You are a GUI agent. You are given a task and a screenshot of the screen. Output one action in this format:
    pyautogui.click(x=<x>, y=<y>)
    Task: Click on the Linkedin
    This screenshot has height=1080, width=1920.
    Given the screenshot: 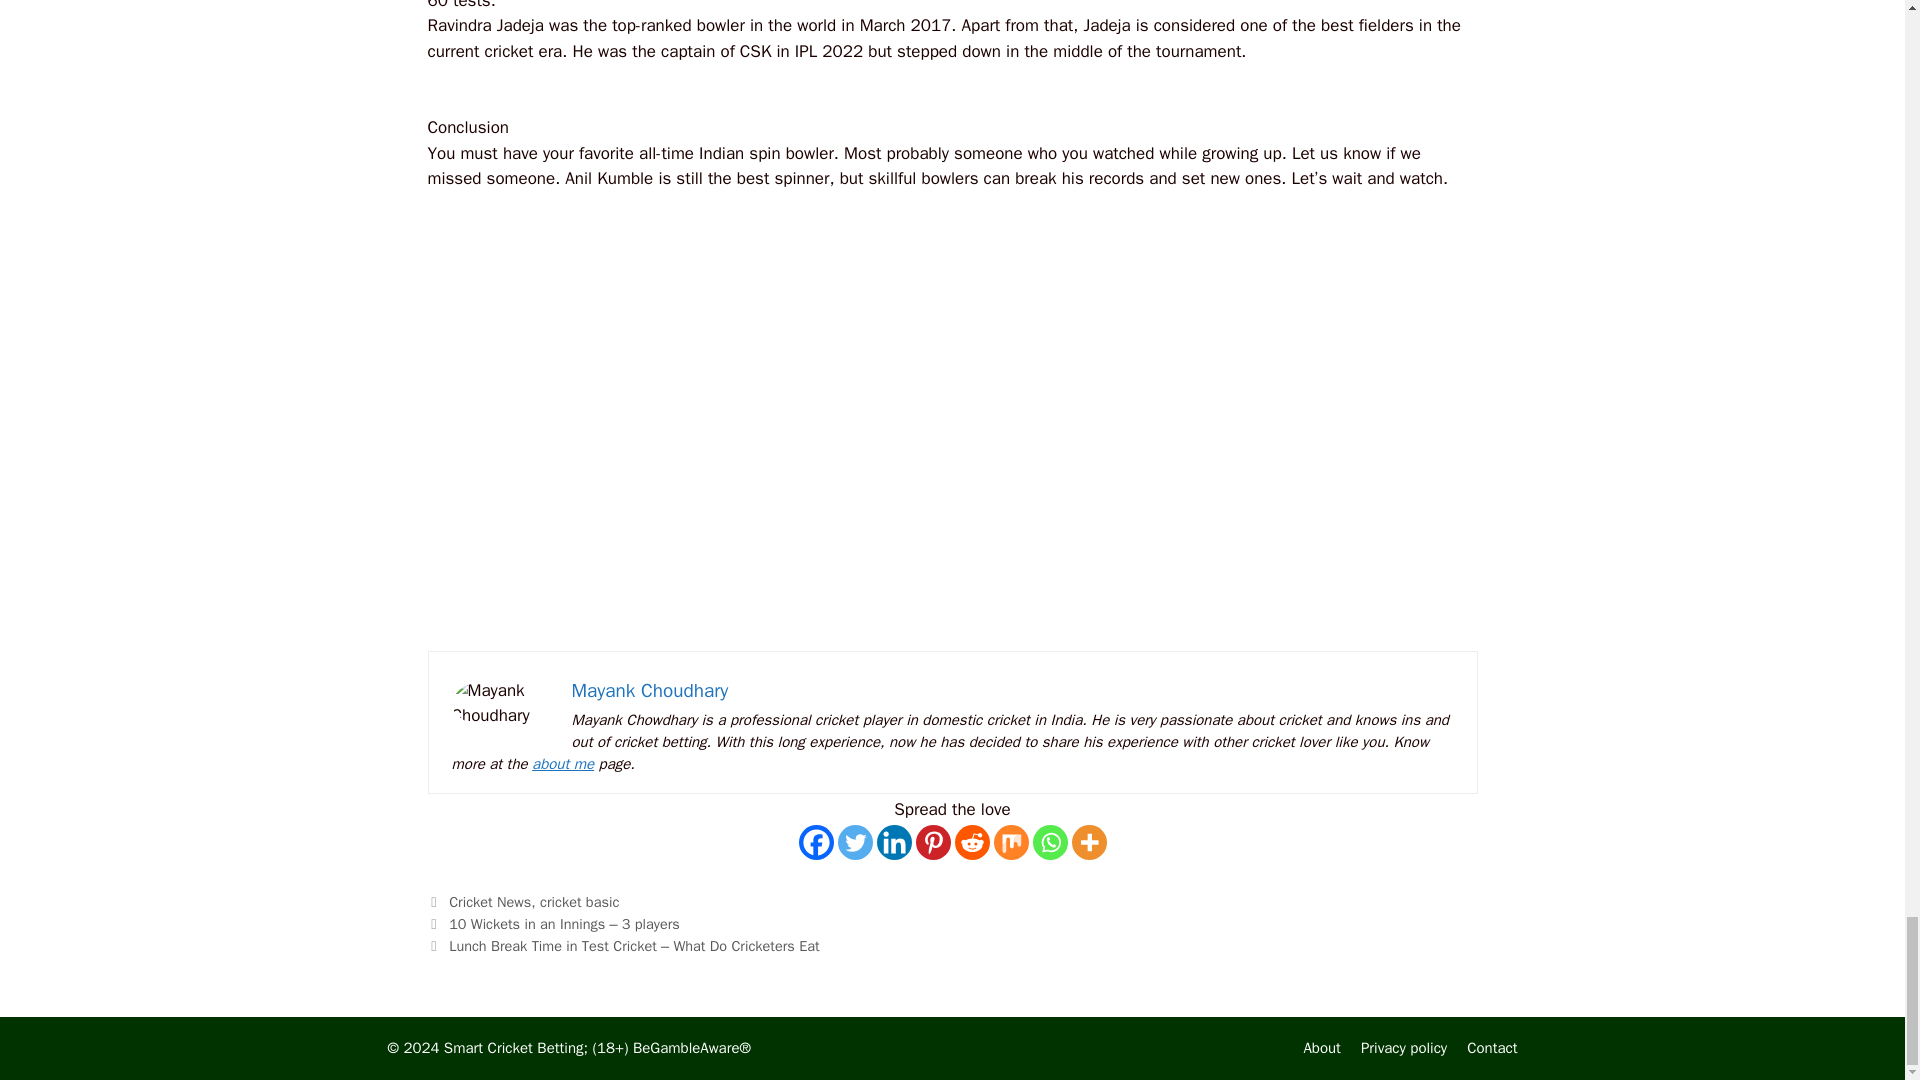 What is the action you would take?
    pyautogui.click(x=892, y=842)
    